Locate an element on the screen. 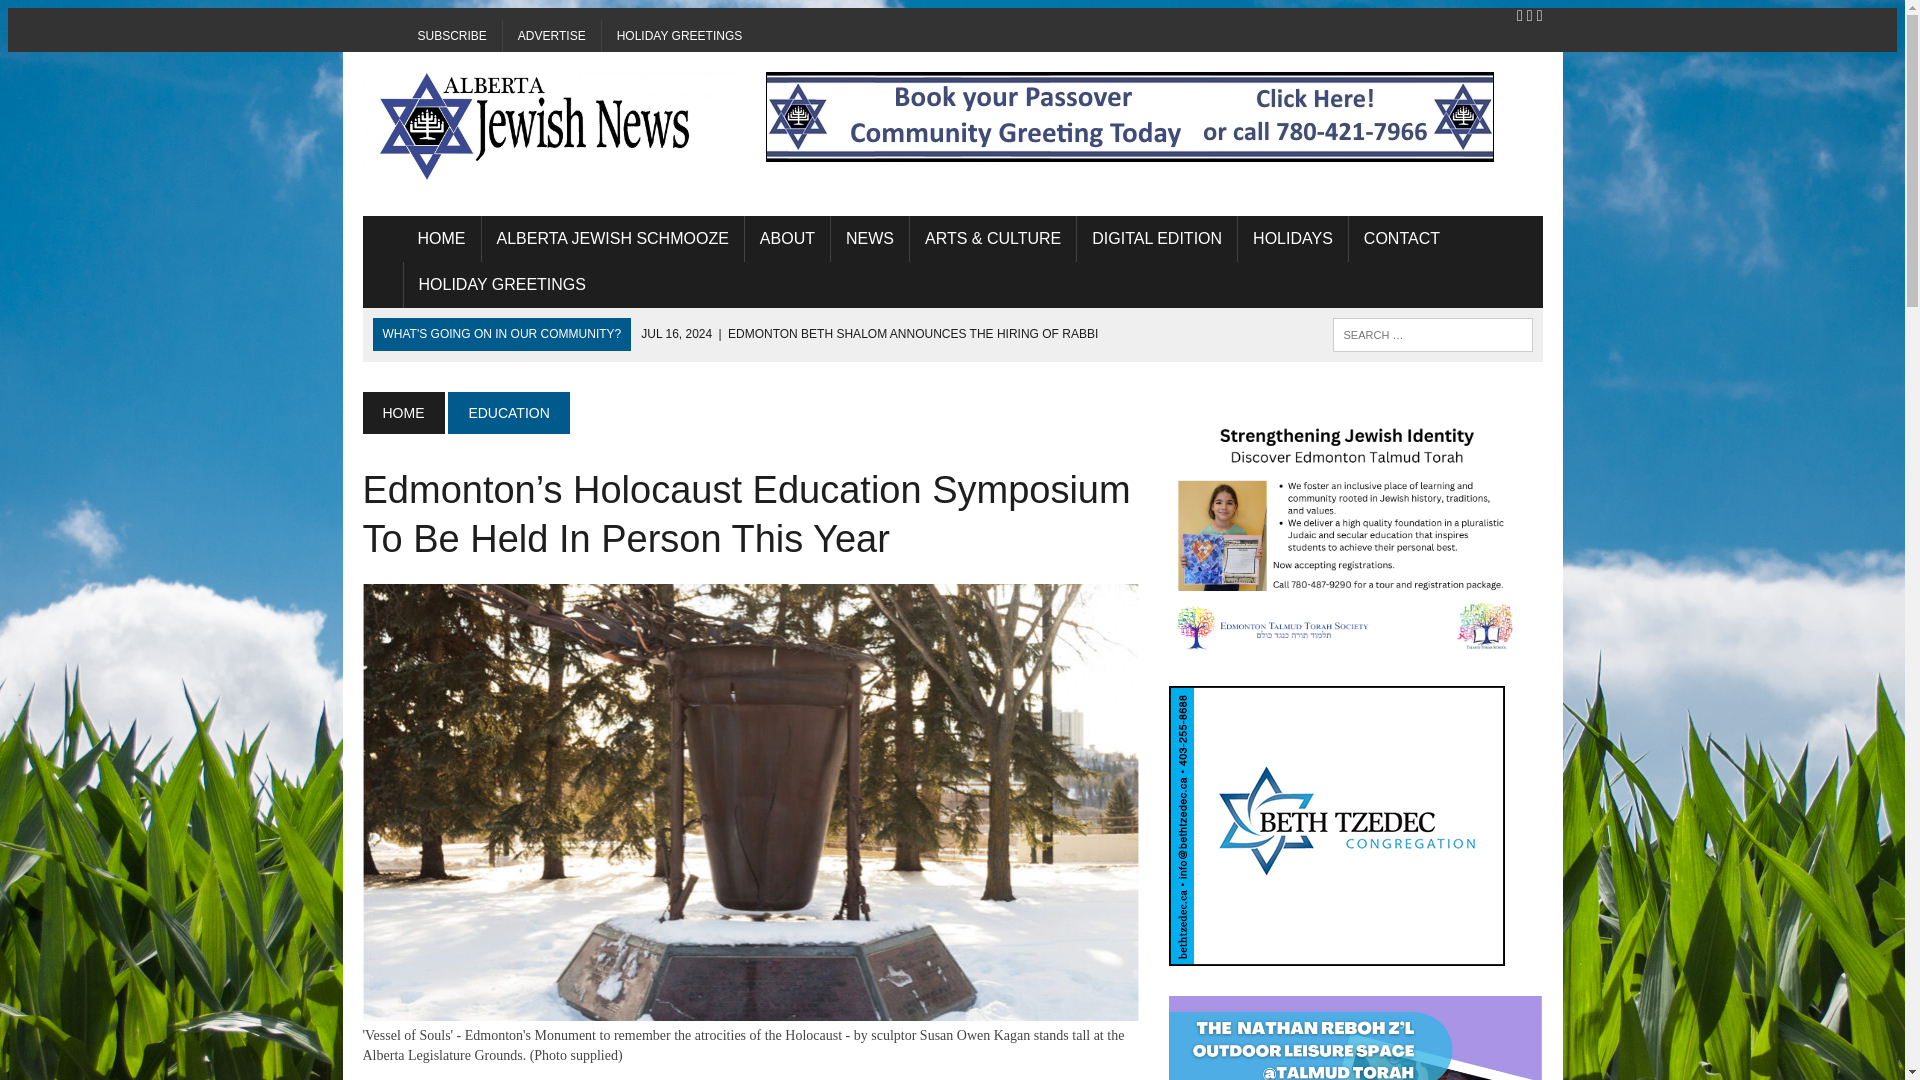 The width and height of the screenshot is (1920, 1080). ABOUT is located at coordinates (786, 239).